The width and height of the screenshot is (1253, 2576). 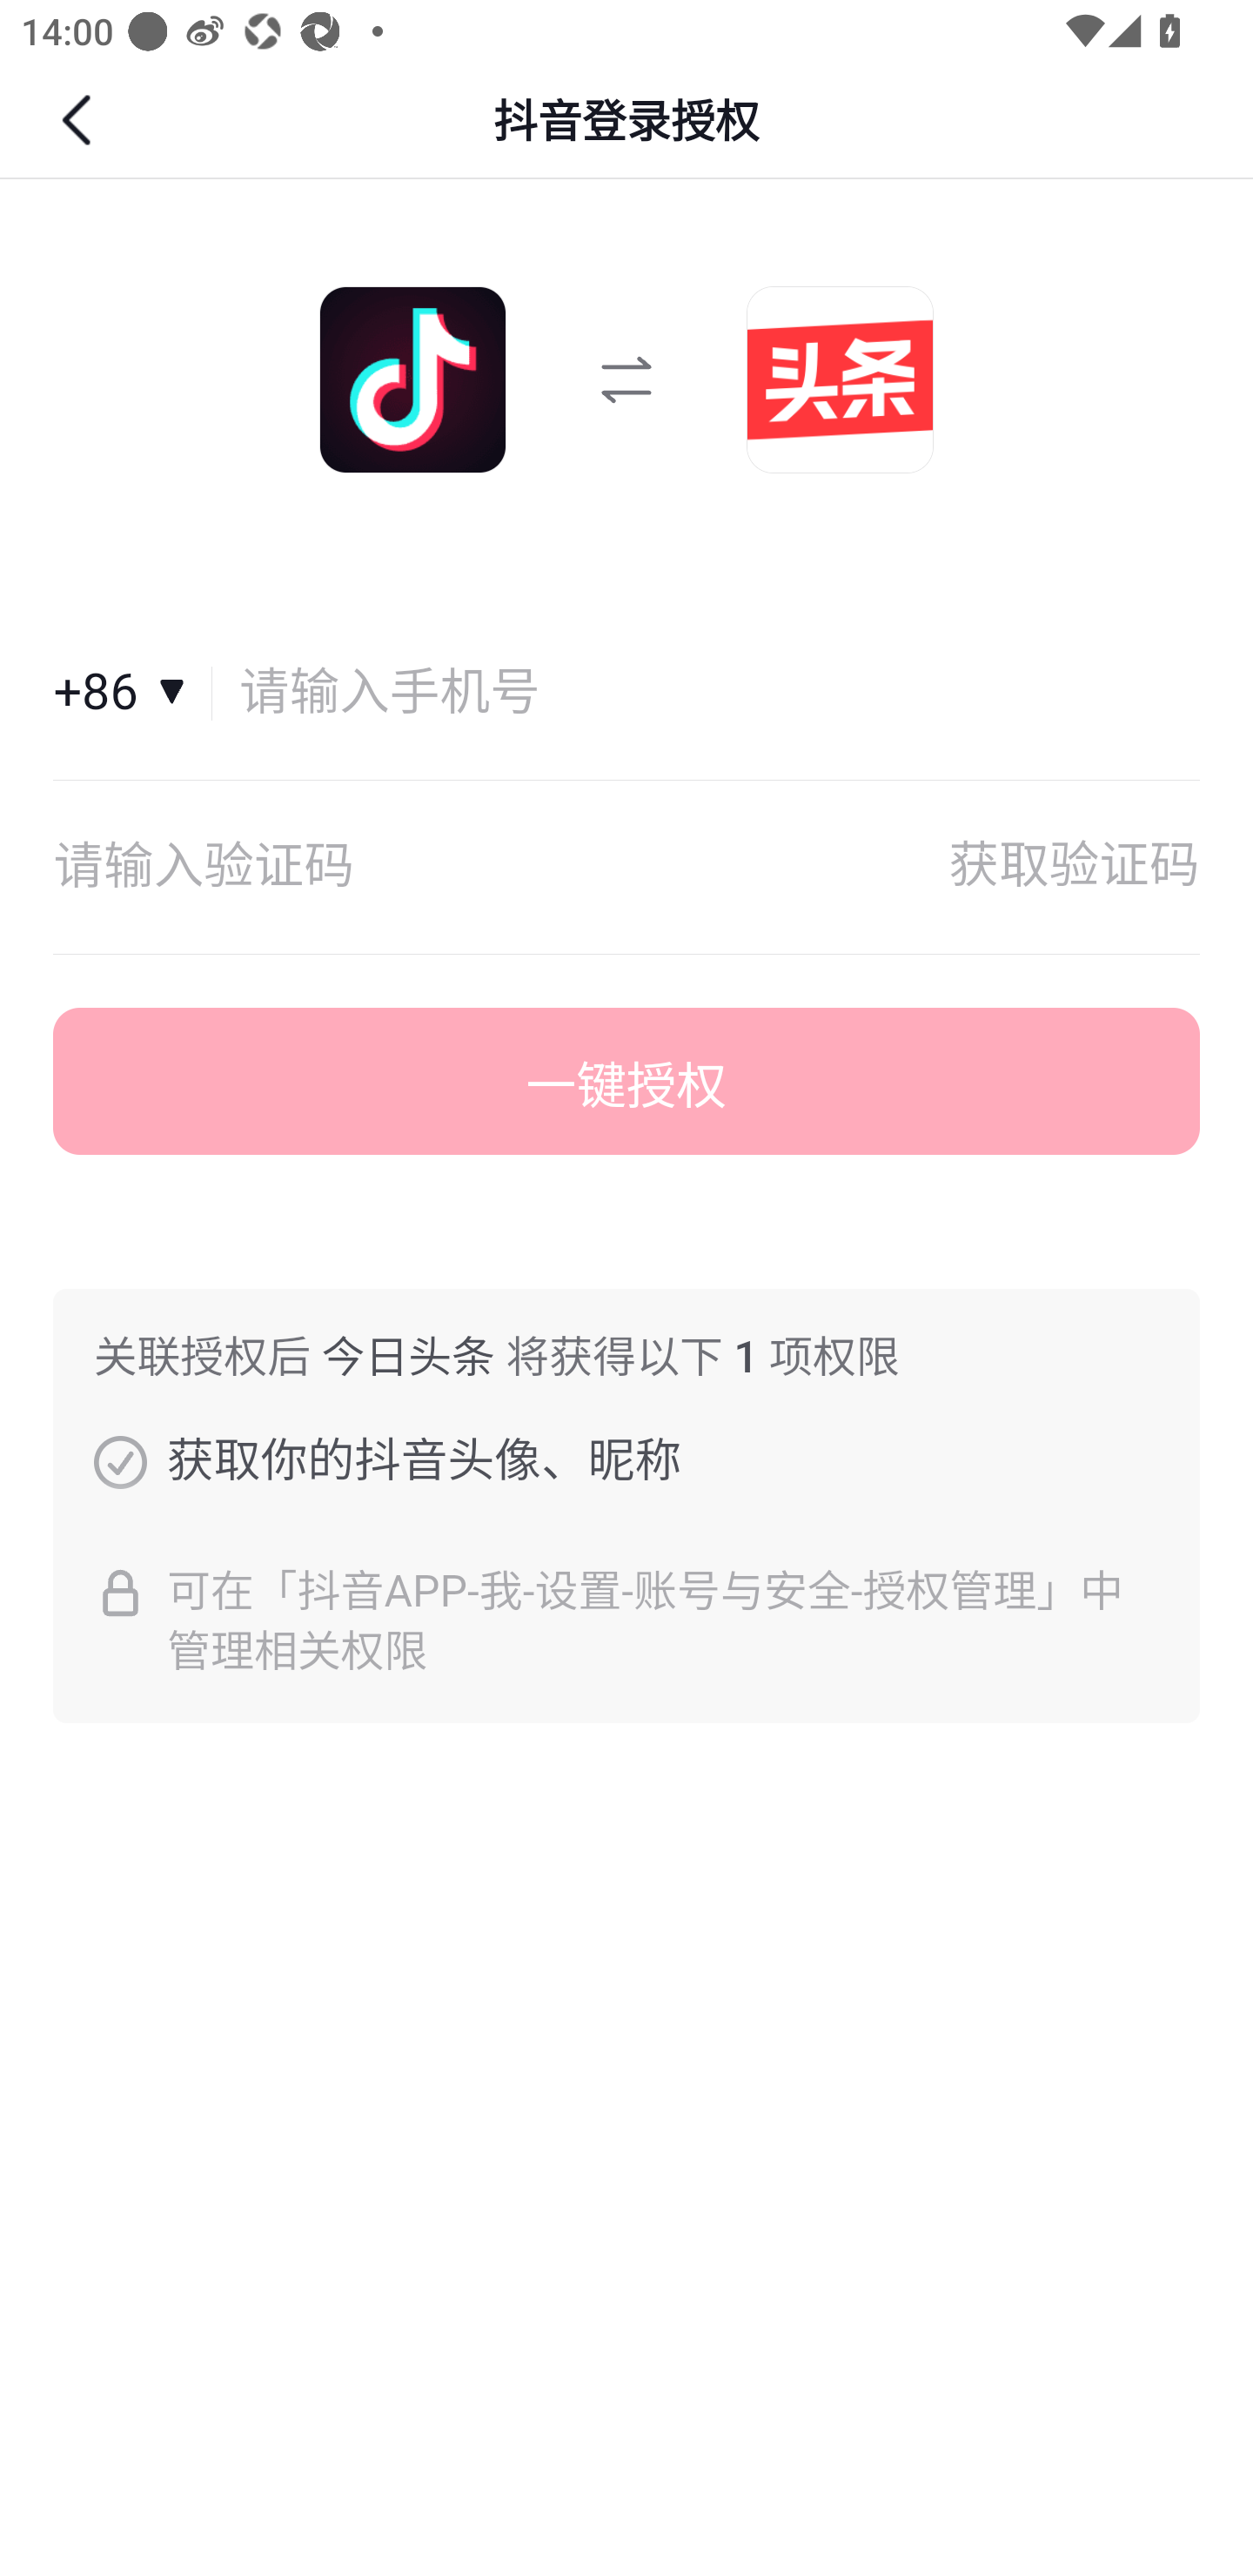 What do you see at coordinates (80, 120) in the screenshot?
I see `返回` at bounding box center [80, 120].